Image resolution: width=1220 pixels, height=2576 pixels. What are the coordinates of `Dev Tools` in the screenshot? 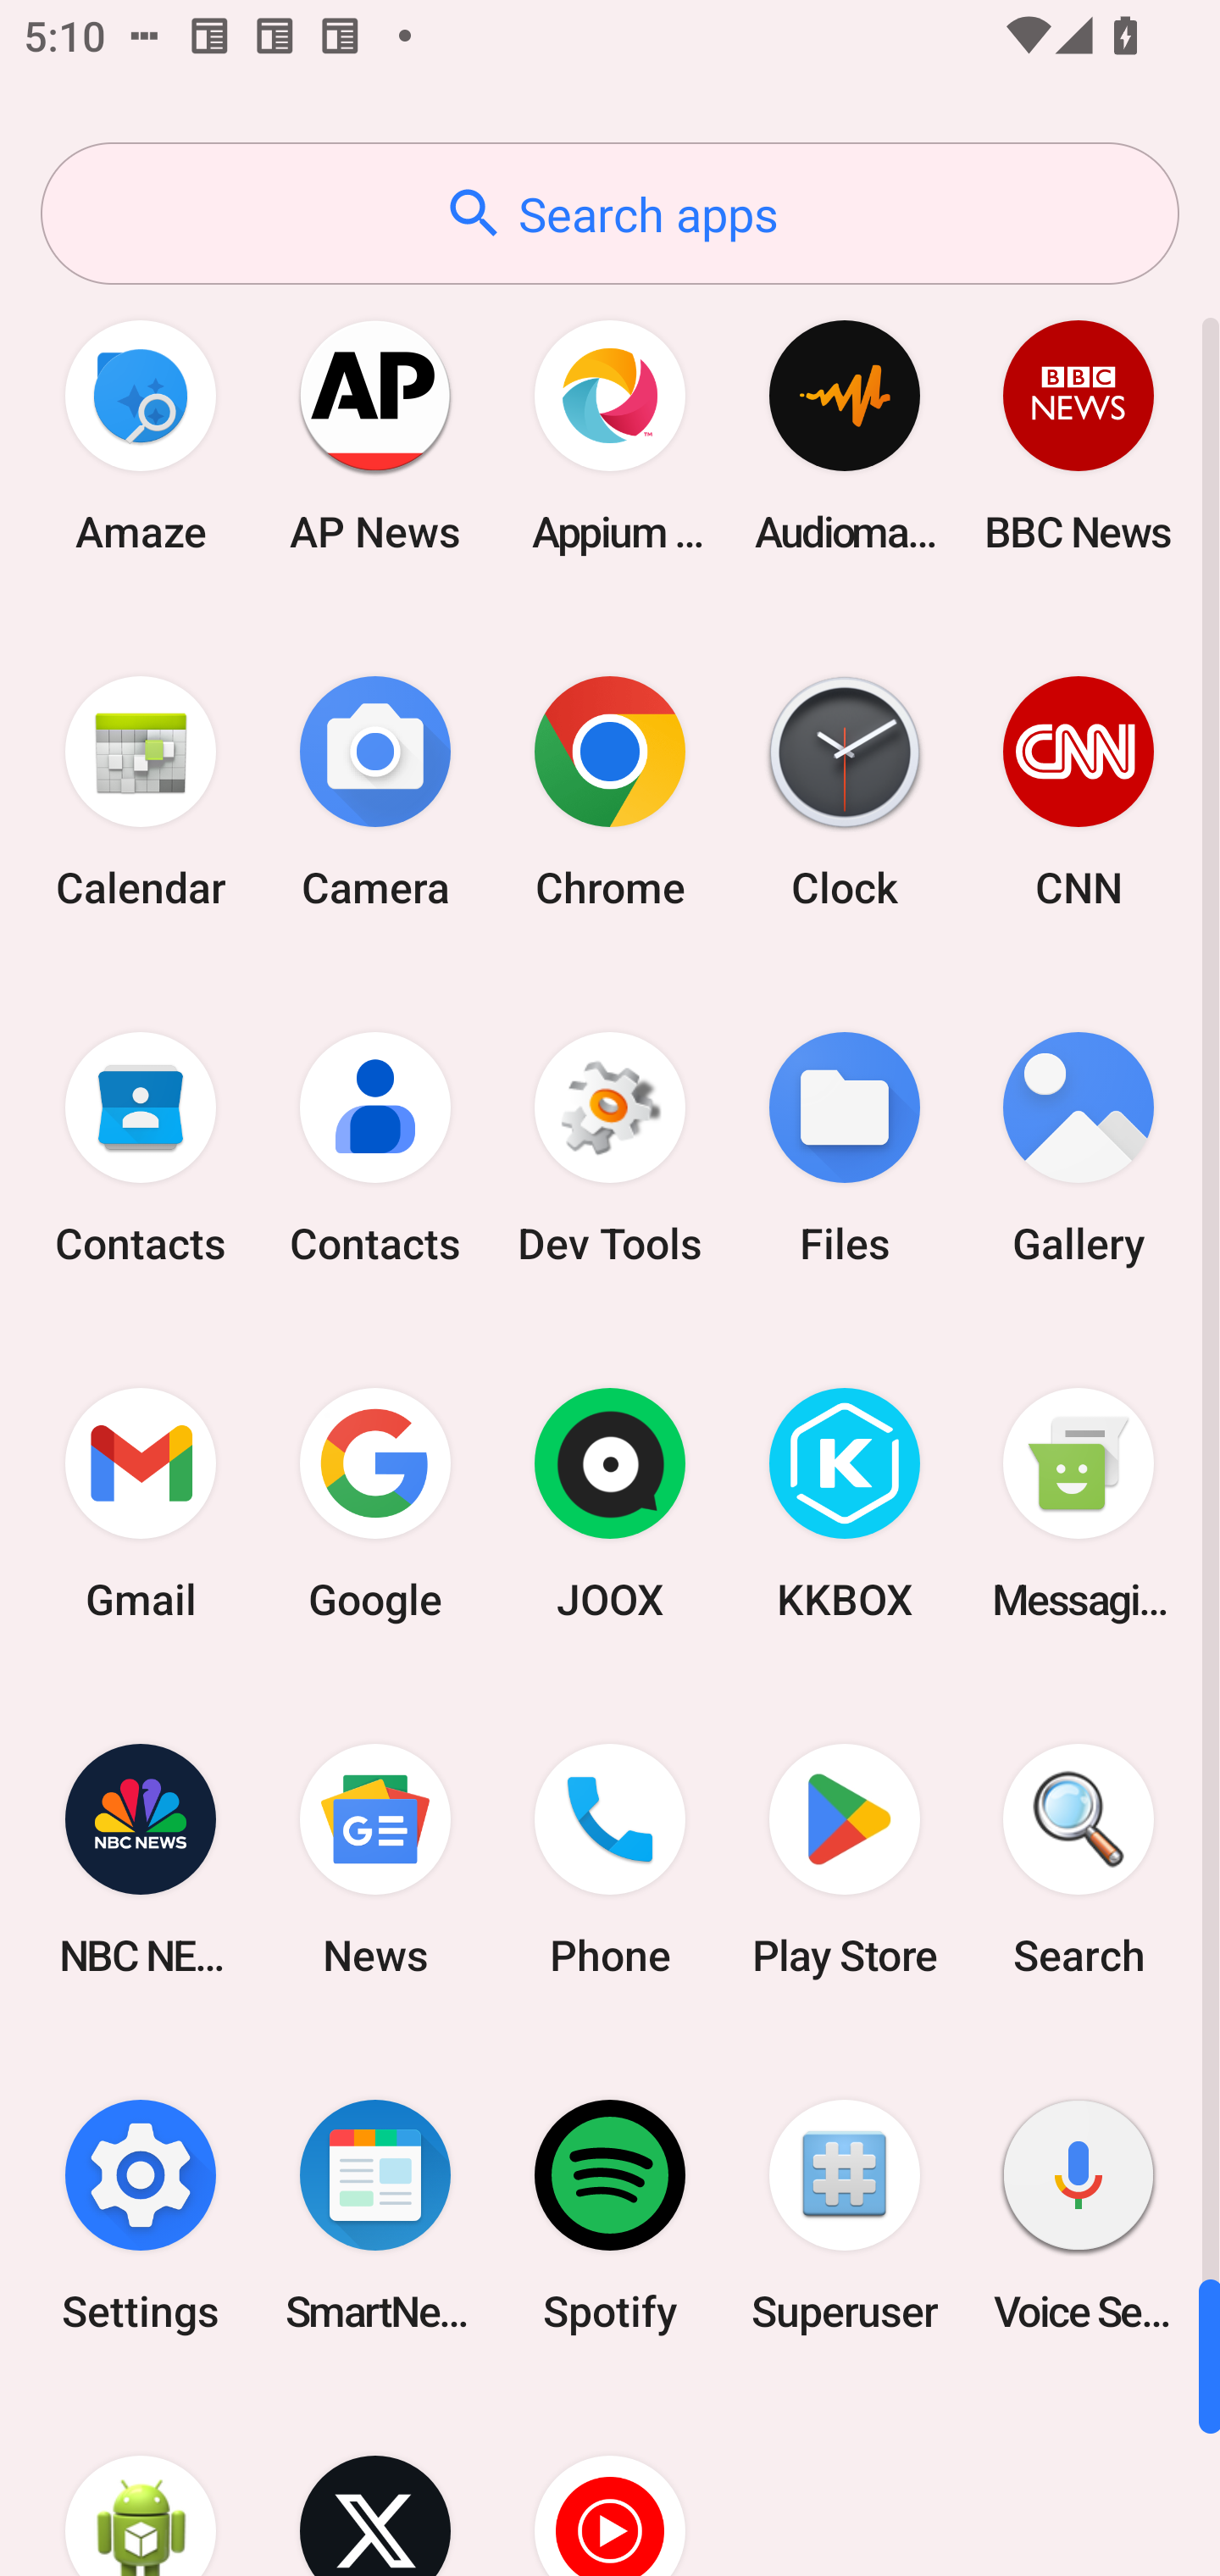 It's located at (610, 1149).